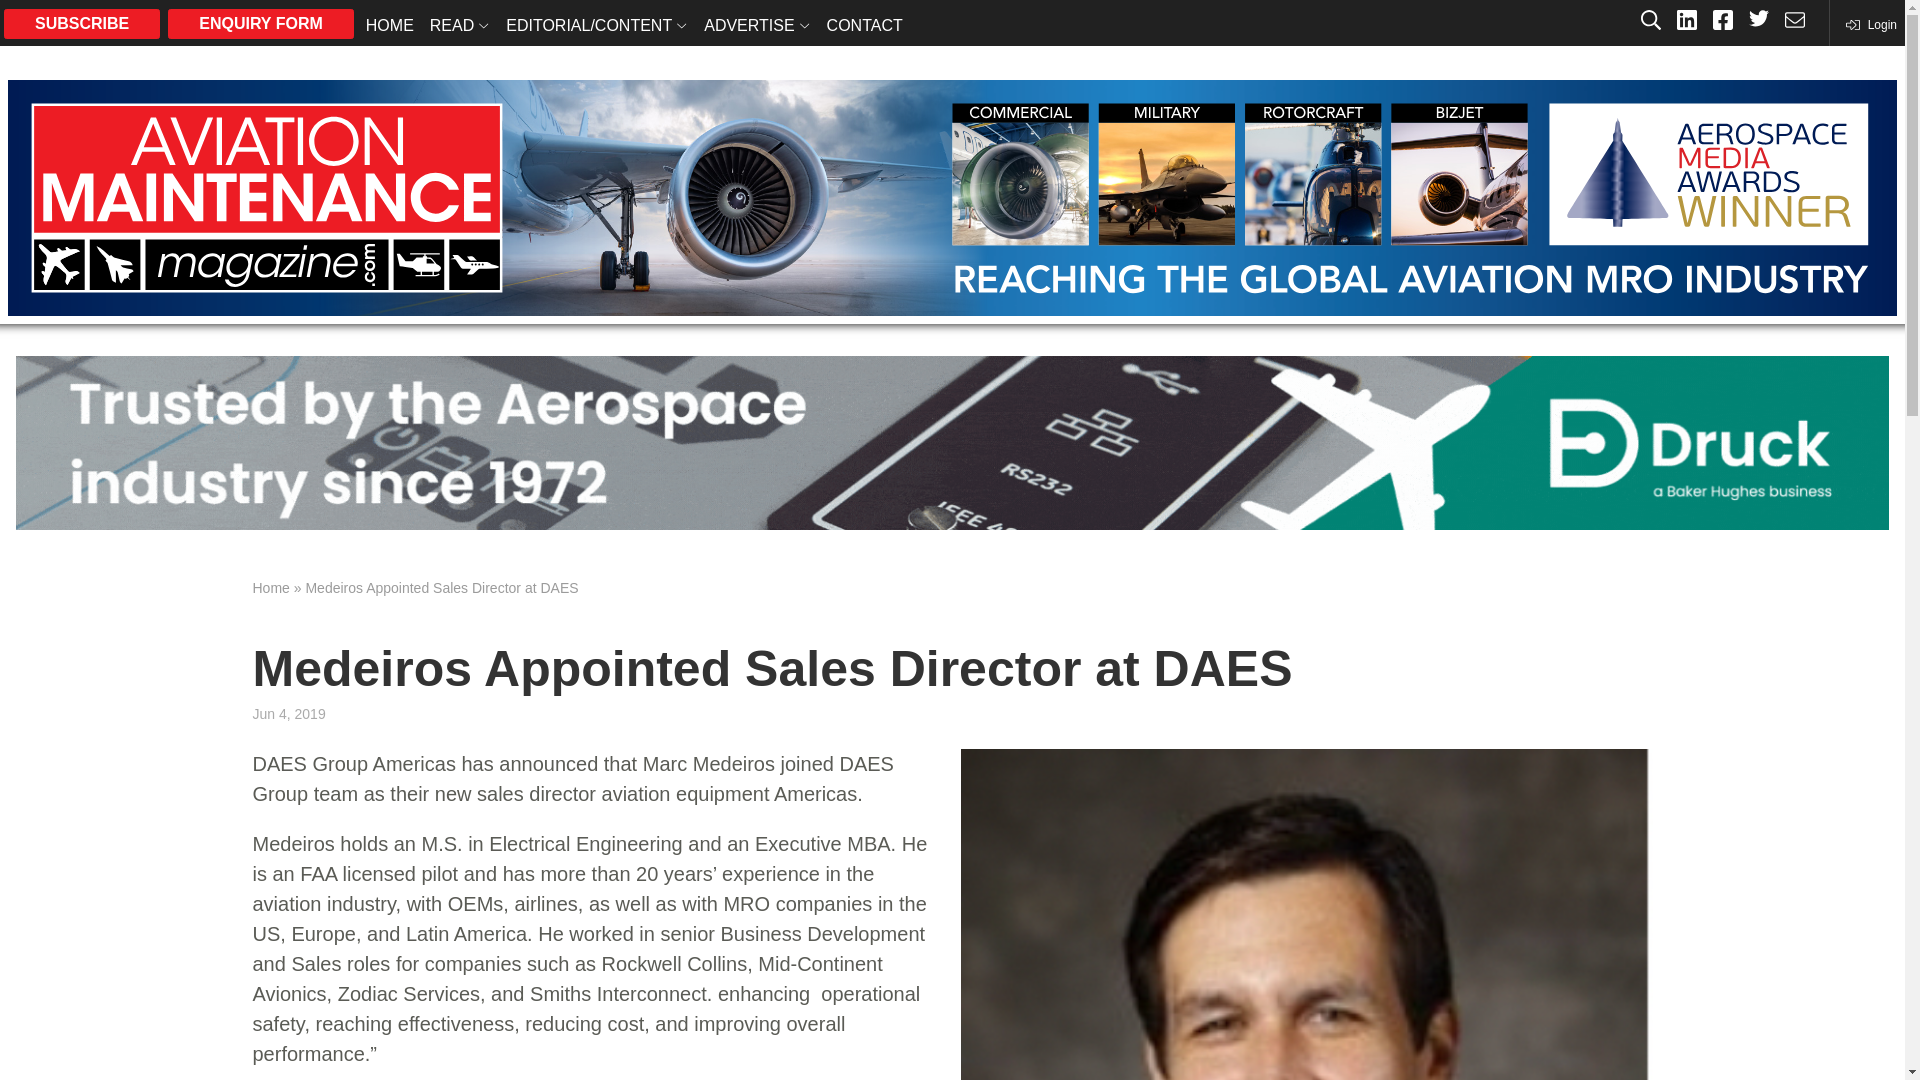  I want to click on HOME, so click(390, 24).